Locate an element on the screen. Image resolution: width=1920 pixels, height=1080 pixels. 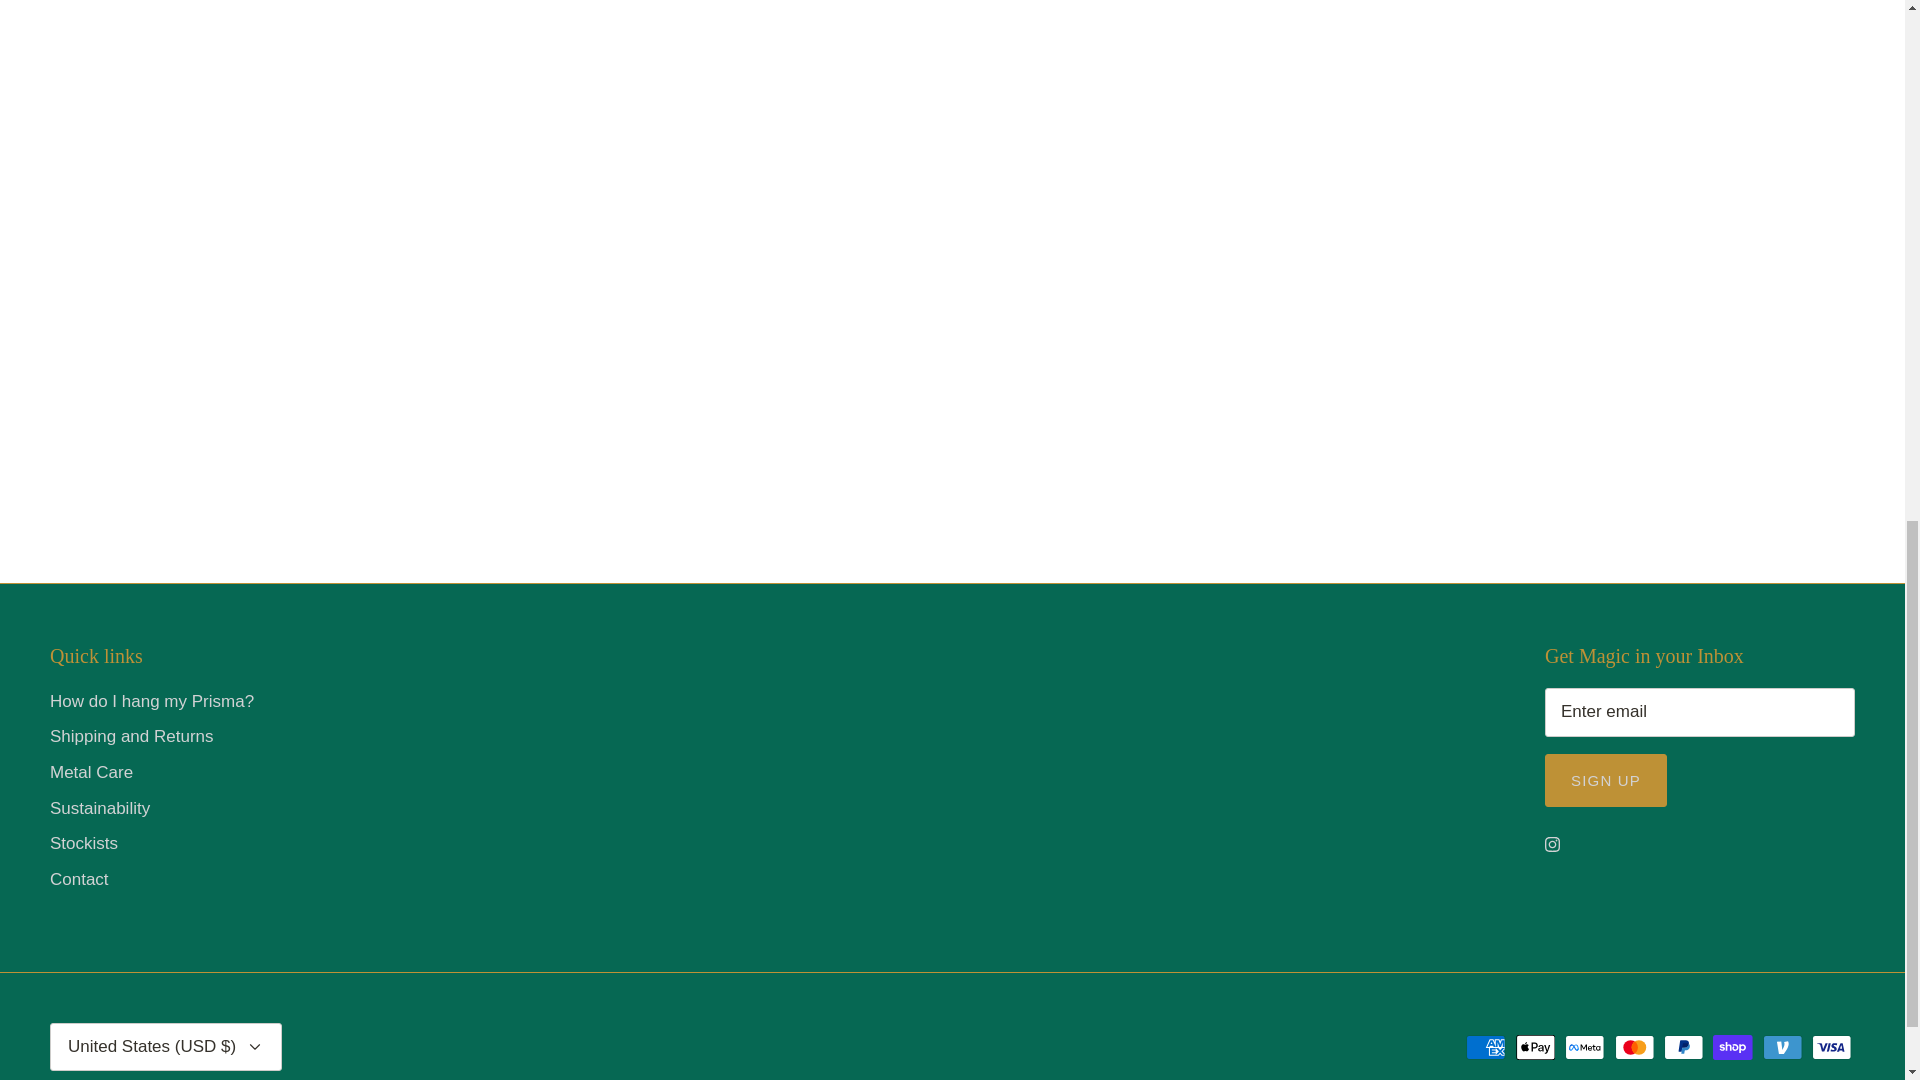
Down is located at coordinates (254, 1046).